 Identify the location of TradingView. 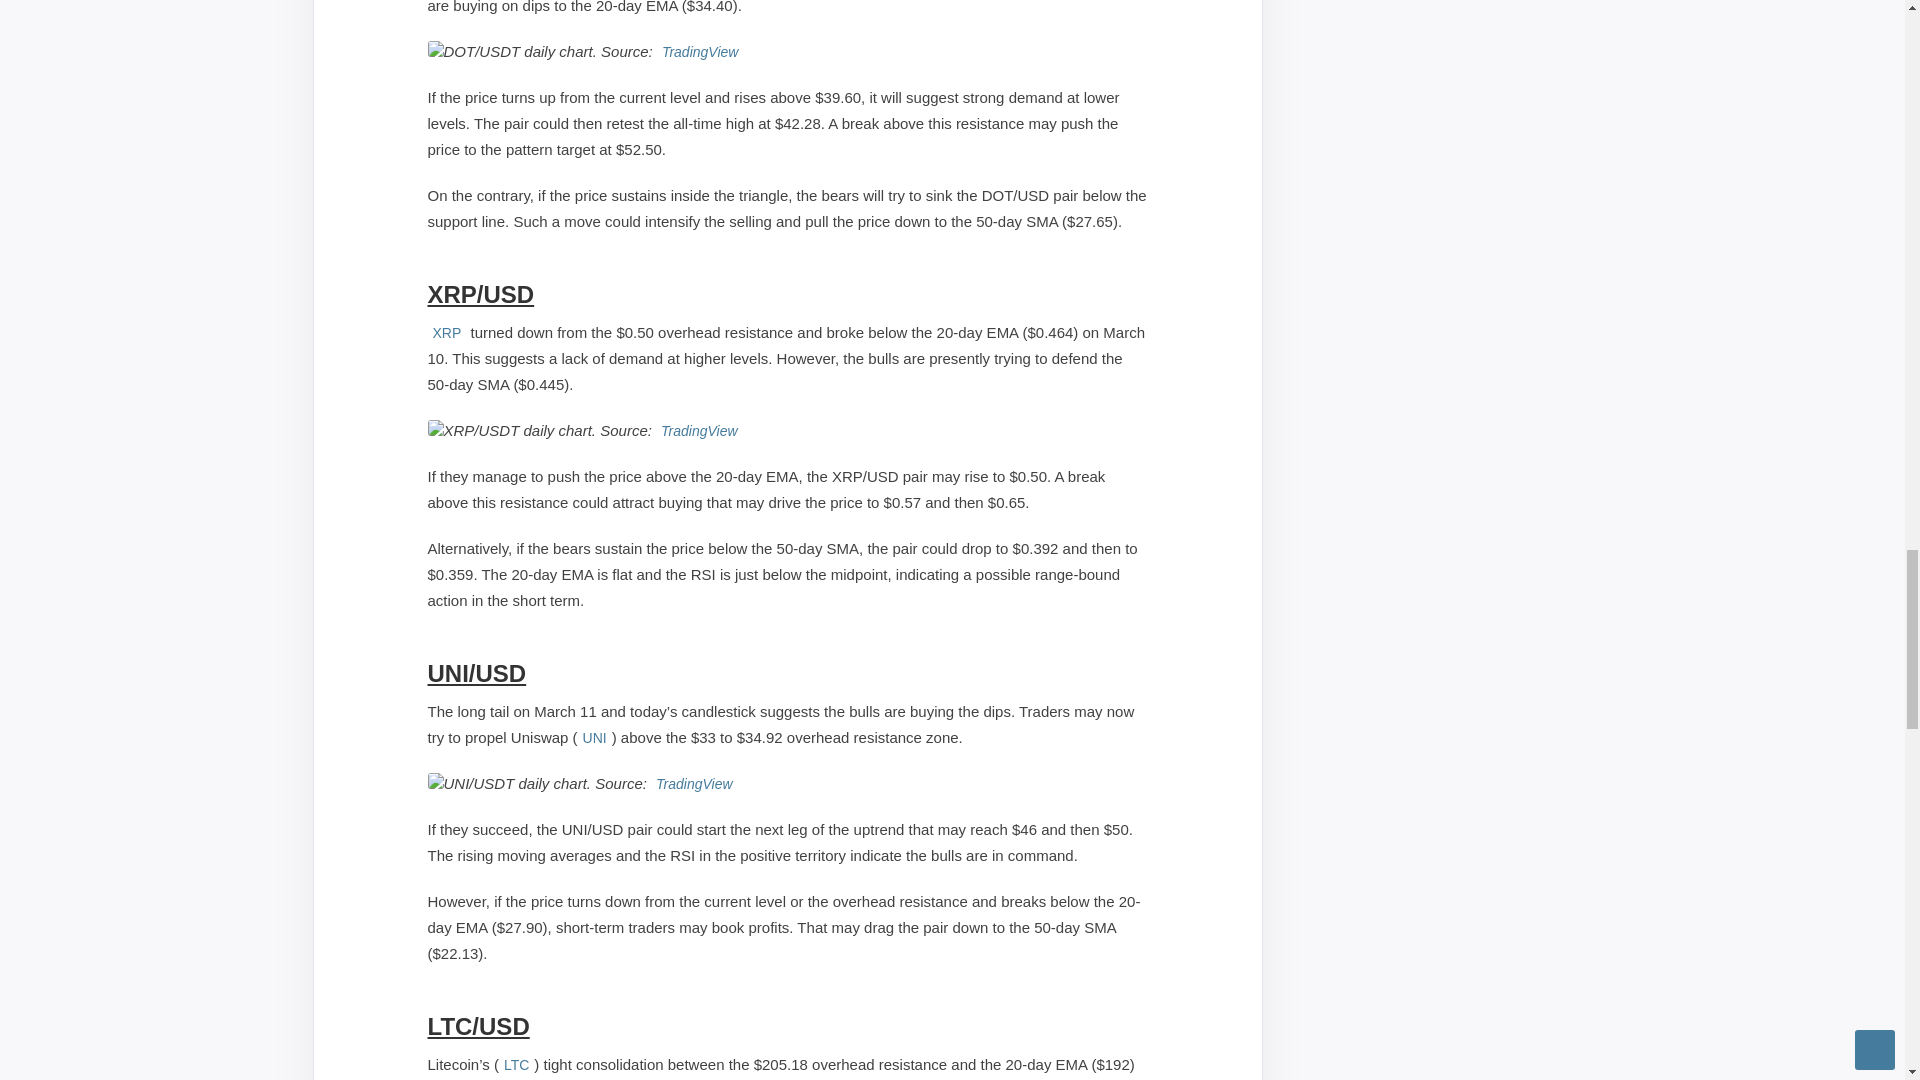
(694, 783).